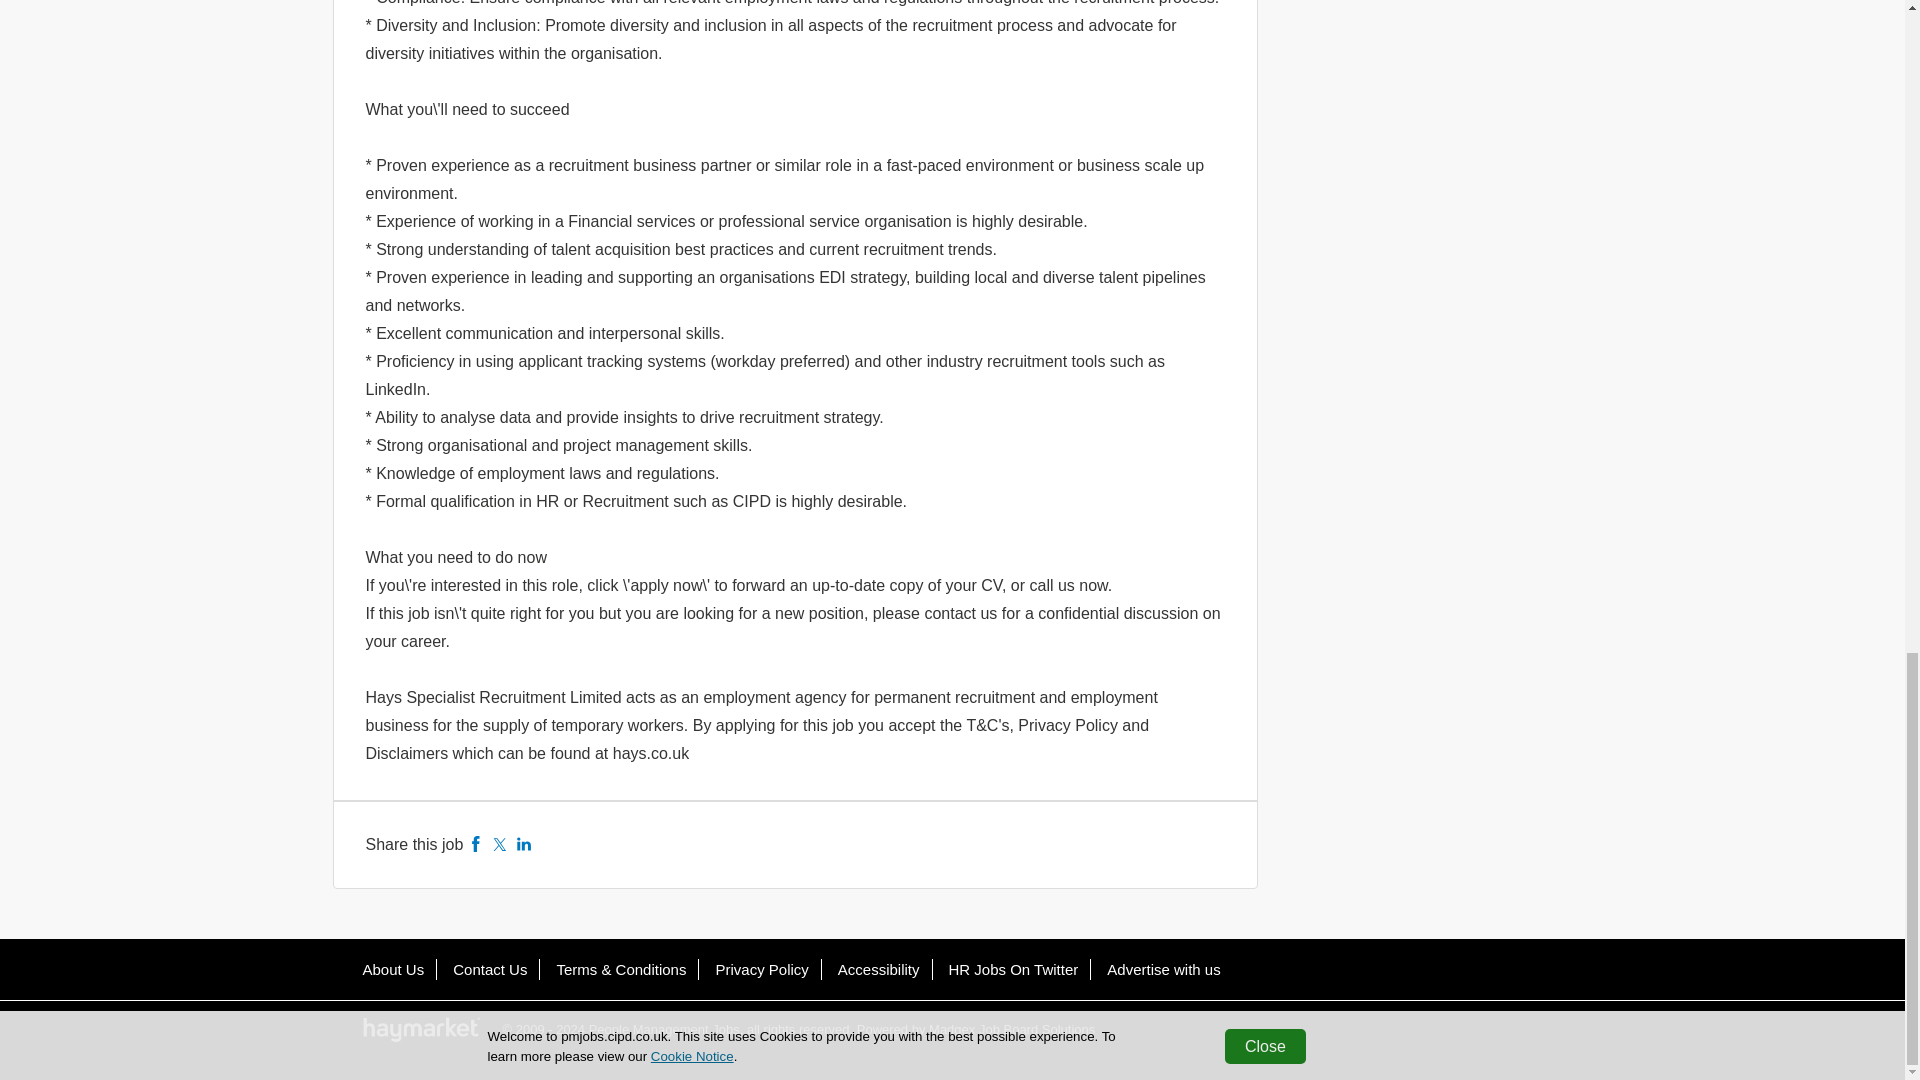  I want to click on Twitter, so click(500, 844).